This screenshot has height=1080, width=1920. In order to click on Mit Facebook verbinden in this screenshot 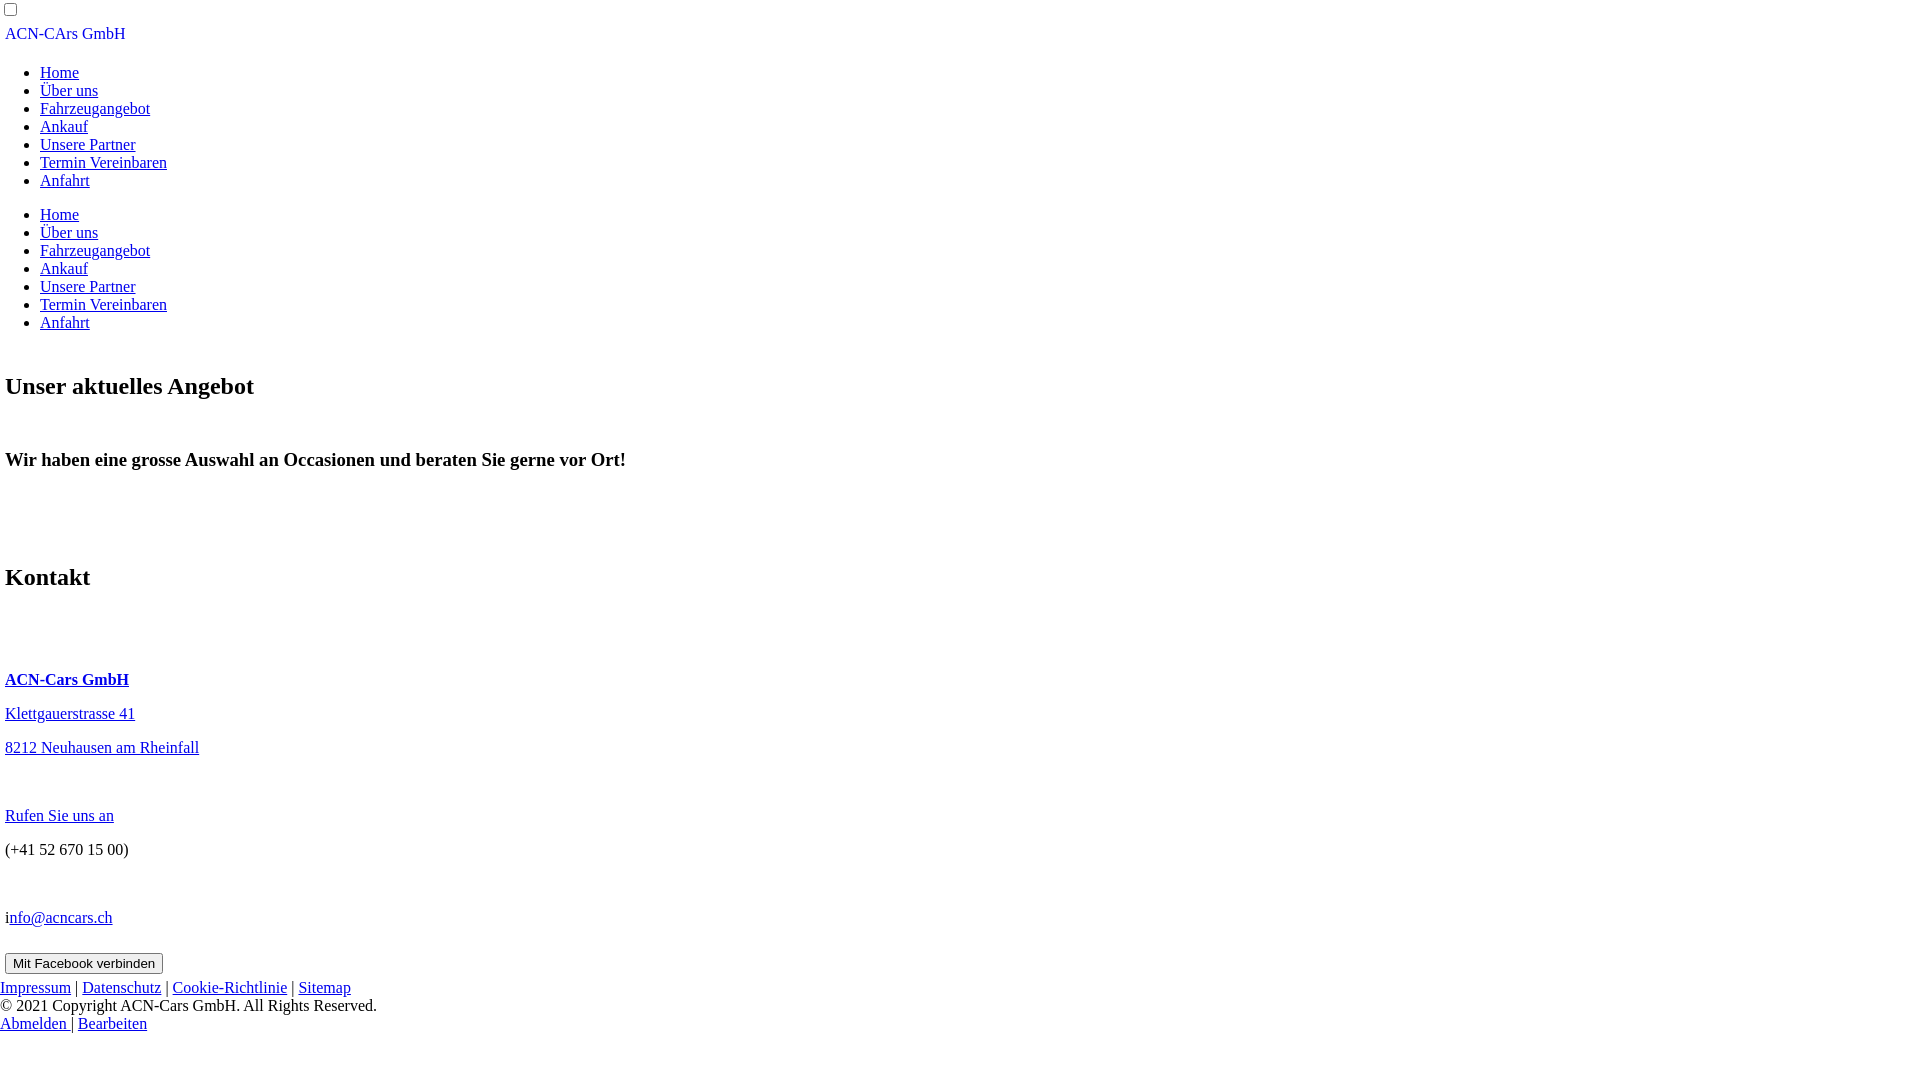, I will do `click(84, 964)`.